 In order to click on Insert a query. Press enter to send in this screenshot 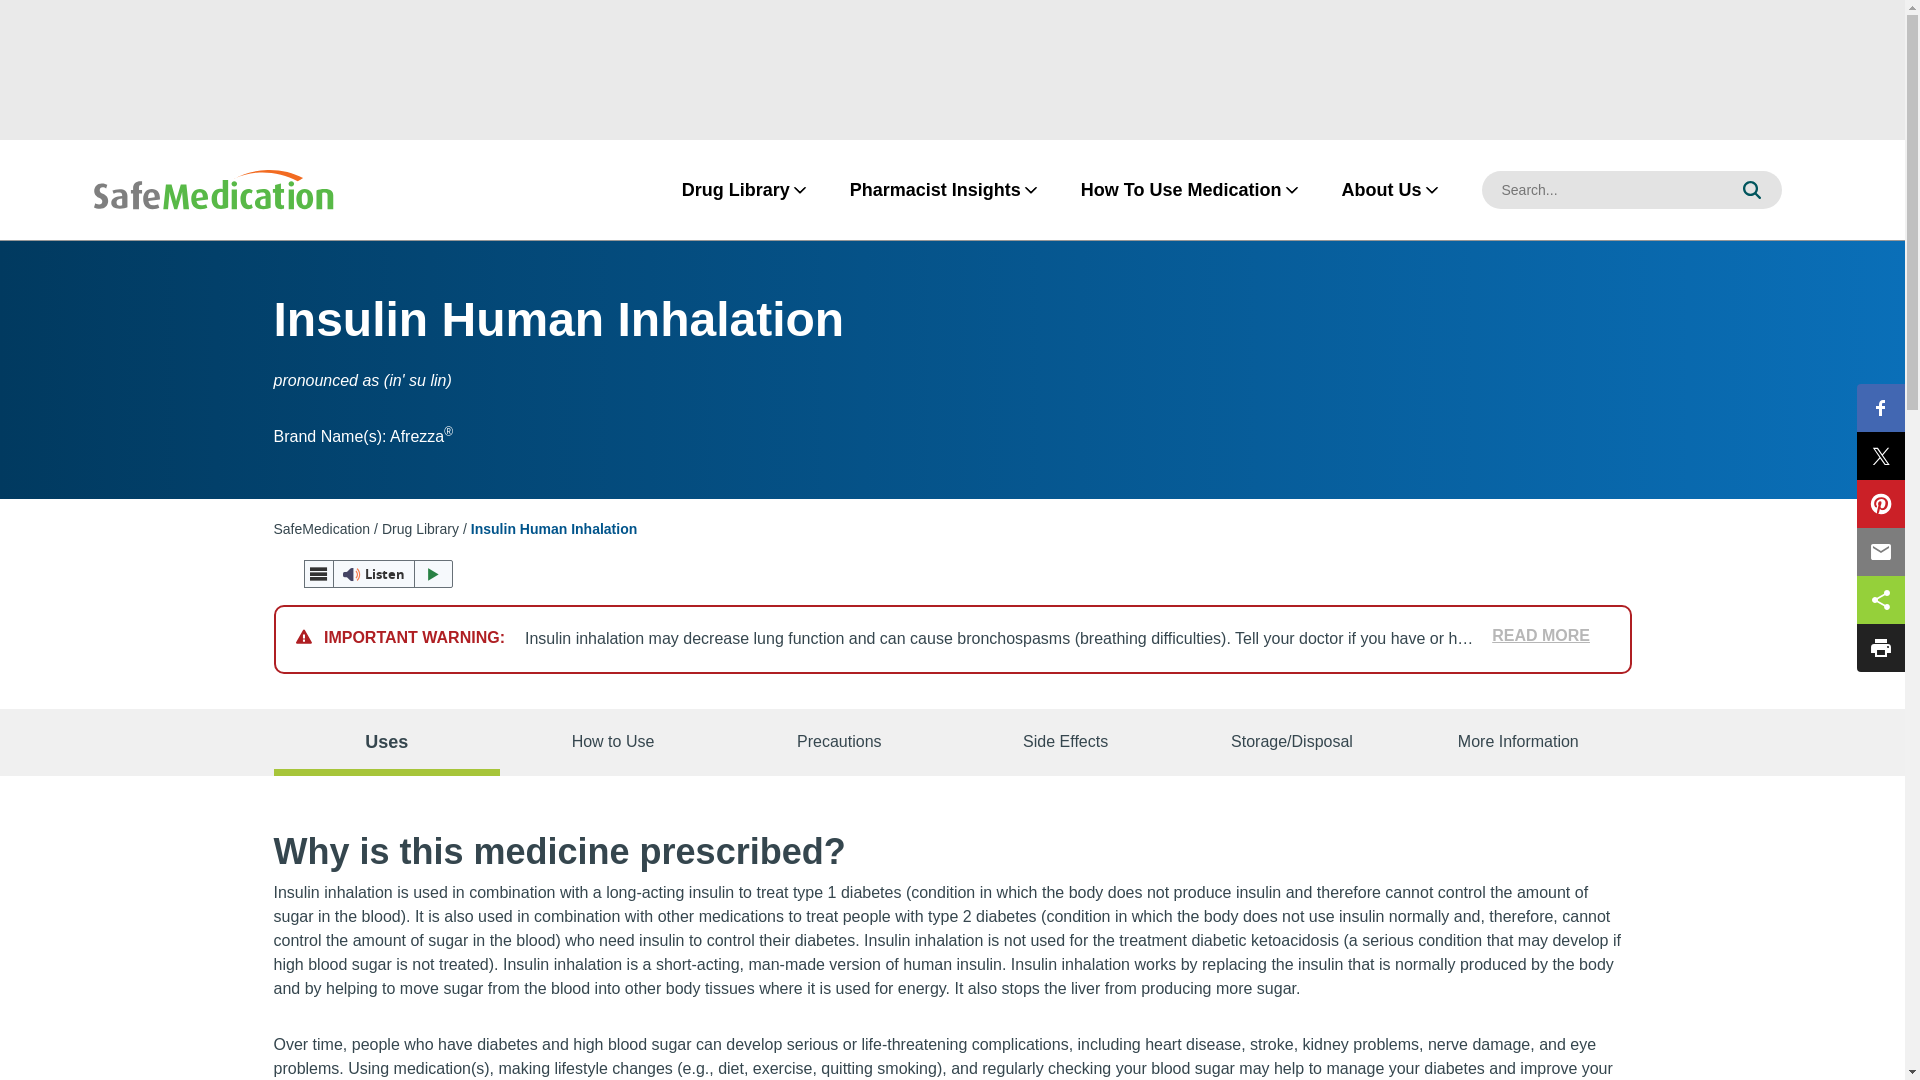, I will do `click(1602, 190)`.